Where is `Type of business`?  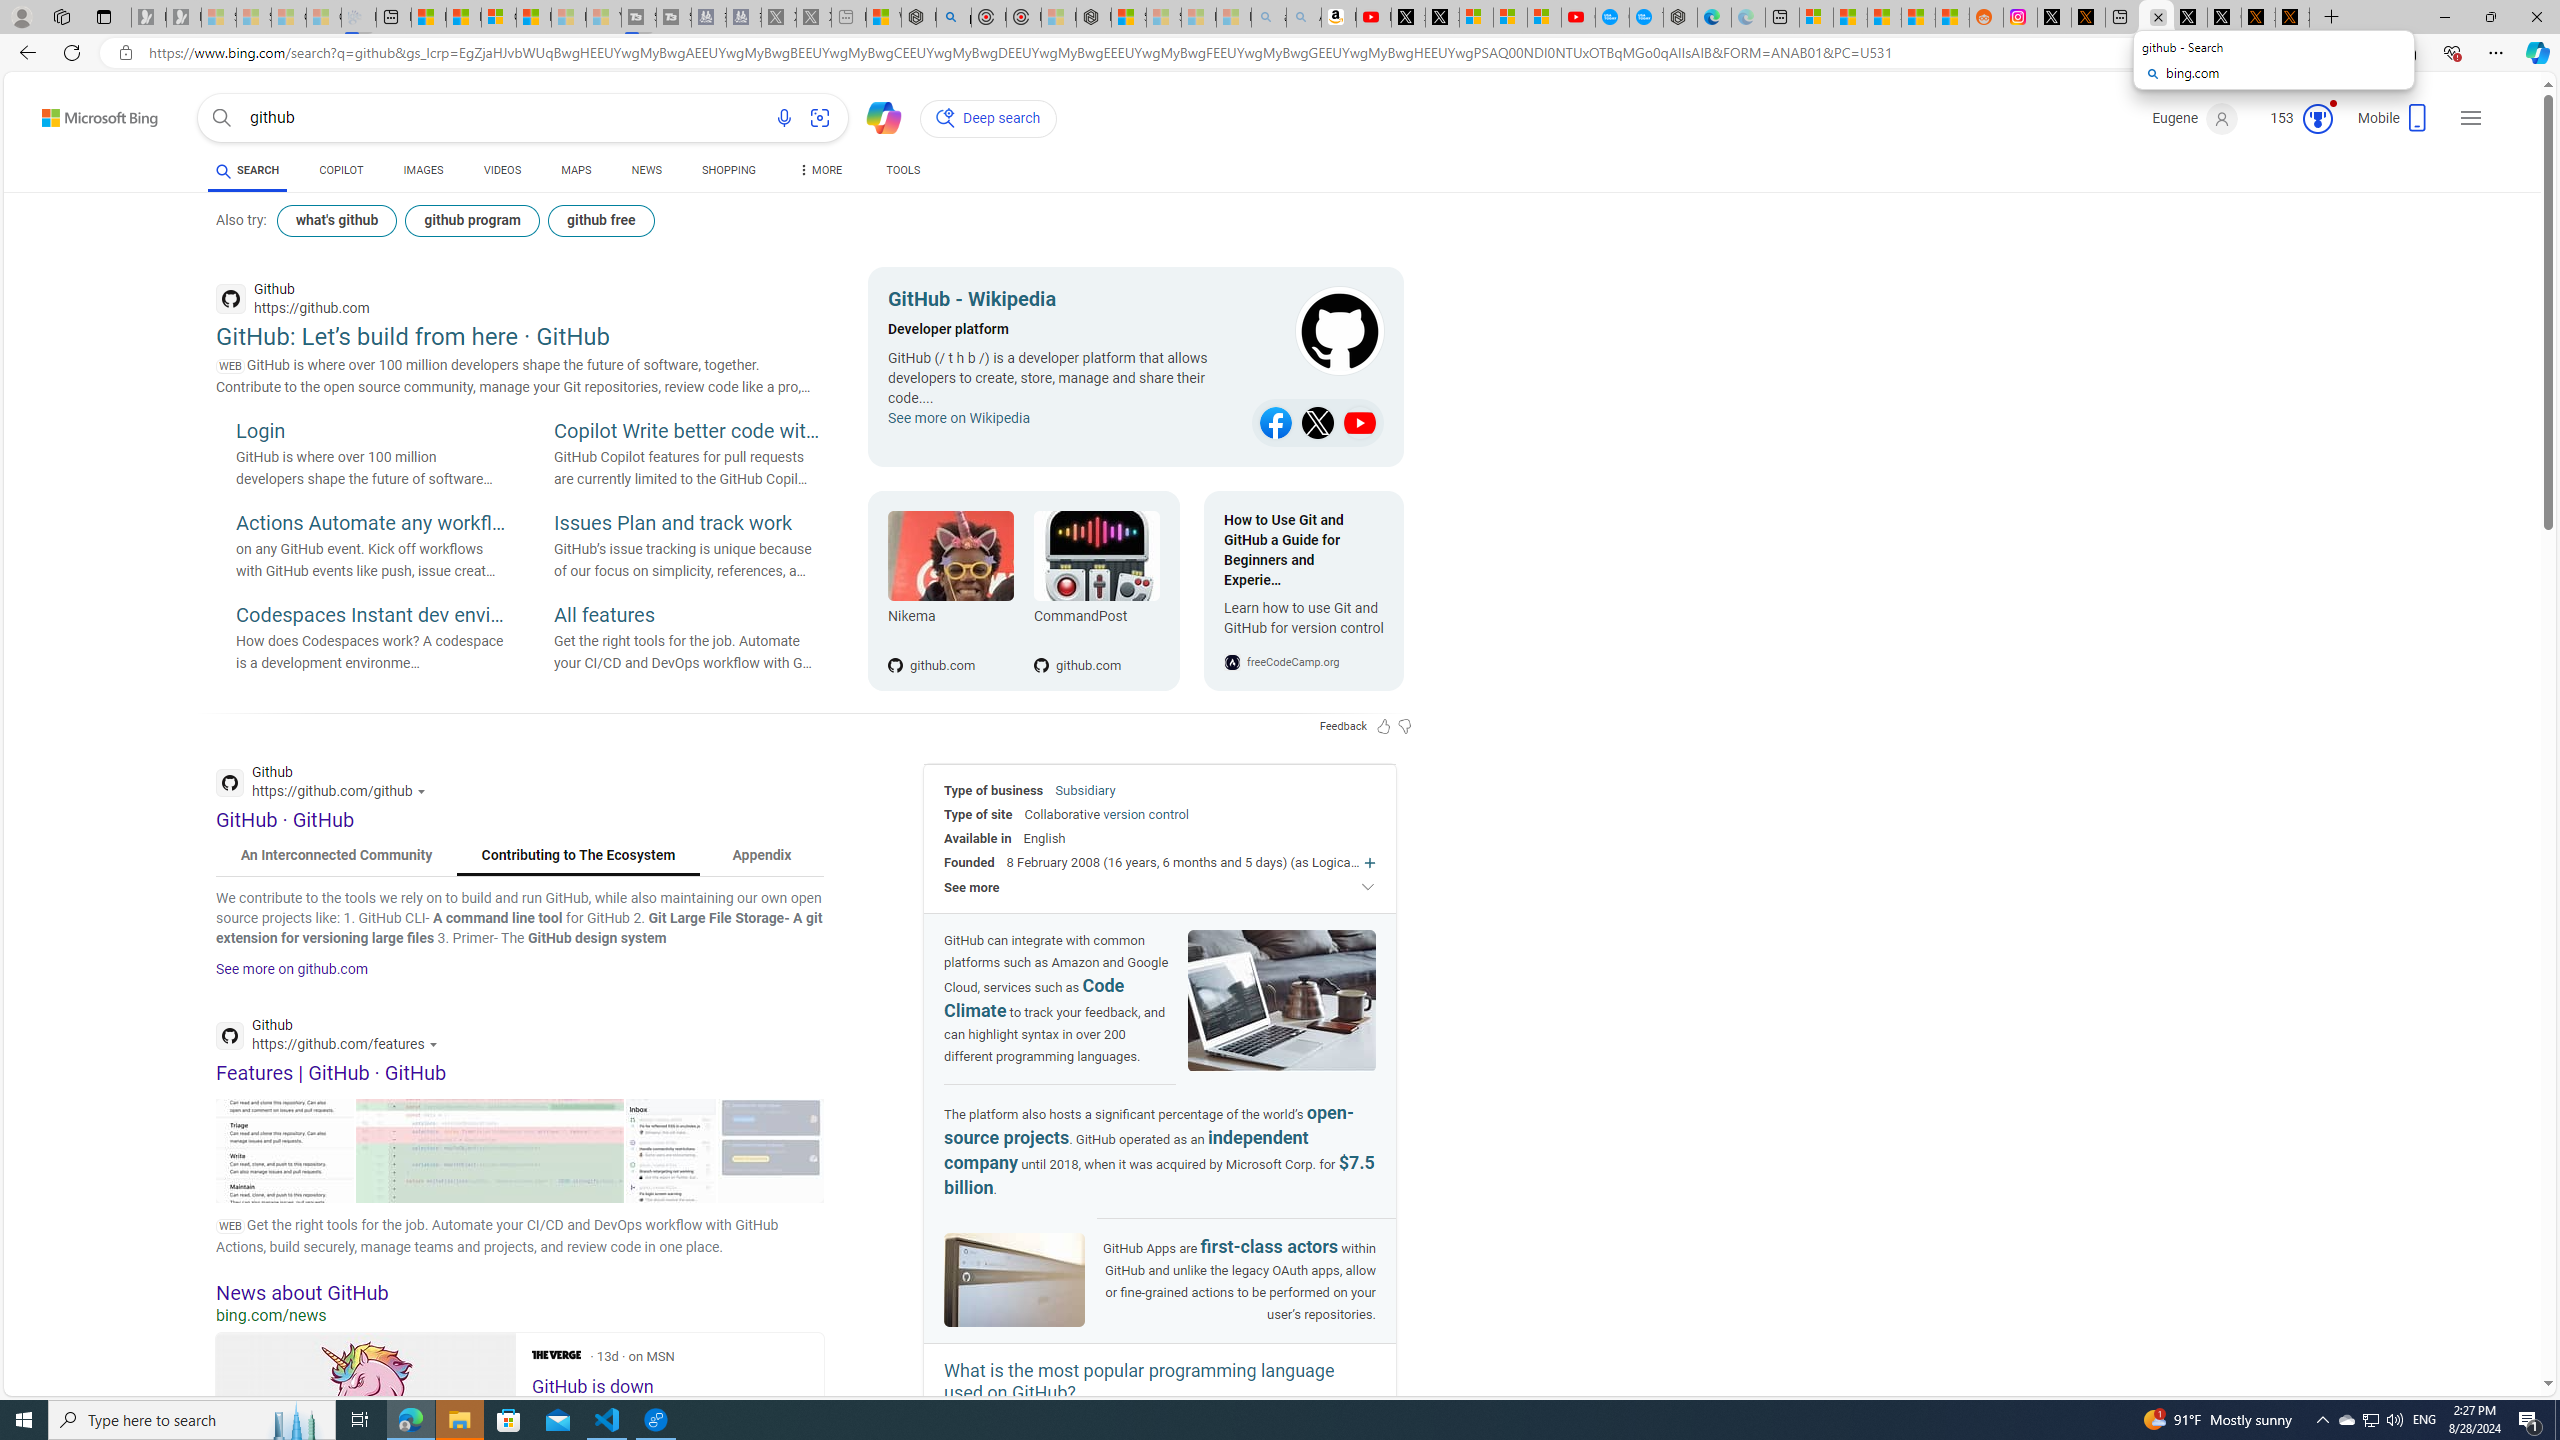 Type of business is located at coordinates (994, 790).